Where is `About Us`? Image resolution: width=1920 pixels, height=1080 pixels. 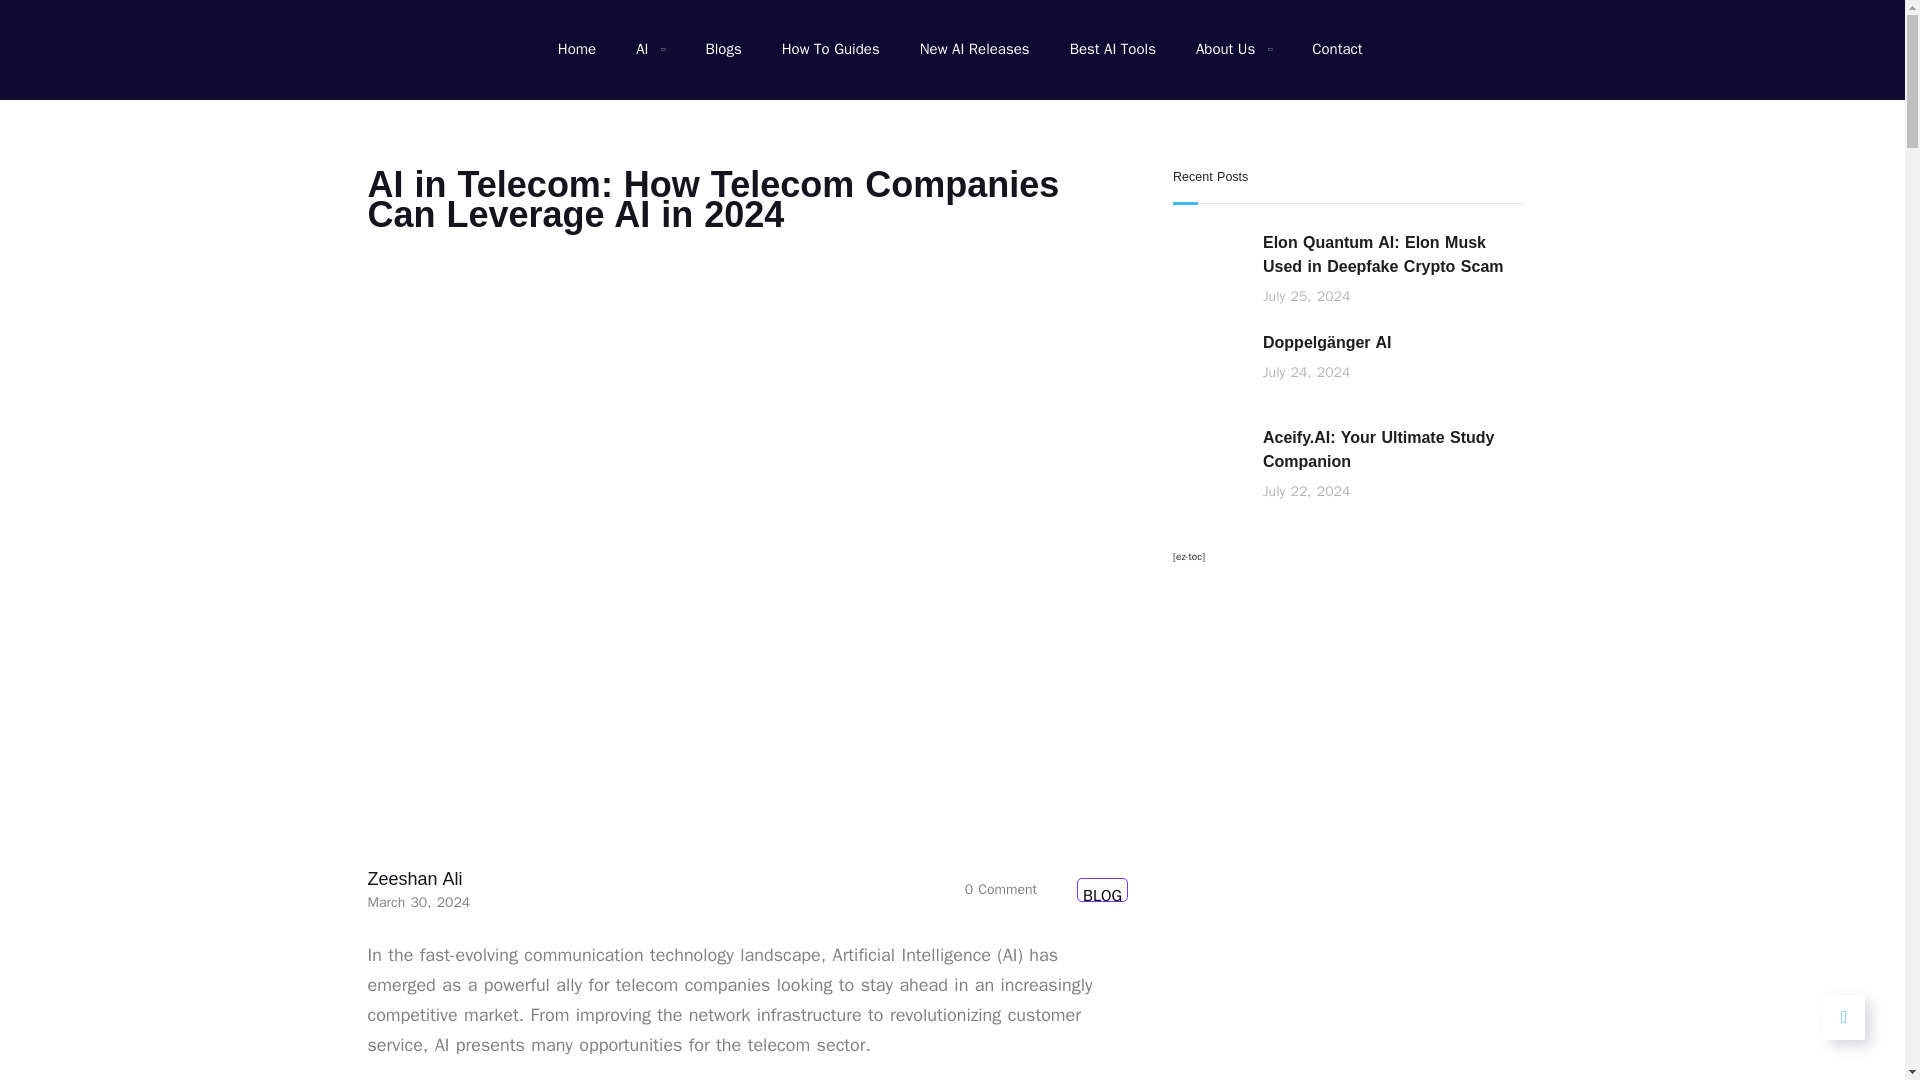 About Us is located at coordinates (1234, 50).